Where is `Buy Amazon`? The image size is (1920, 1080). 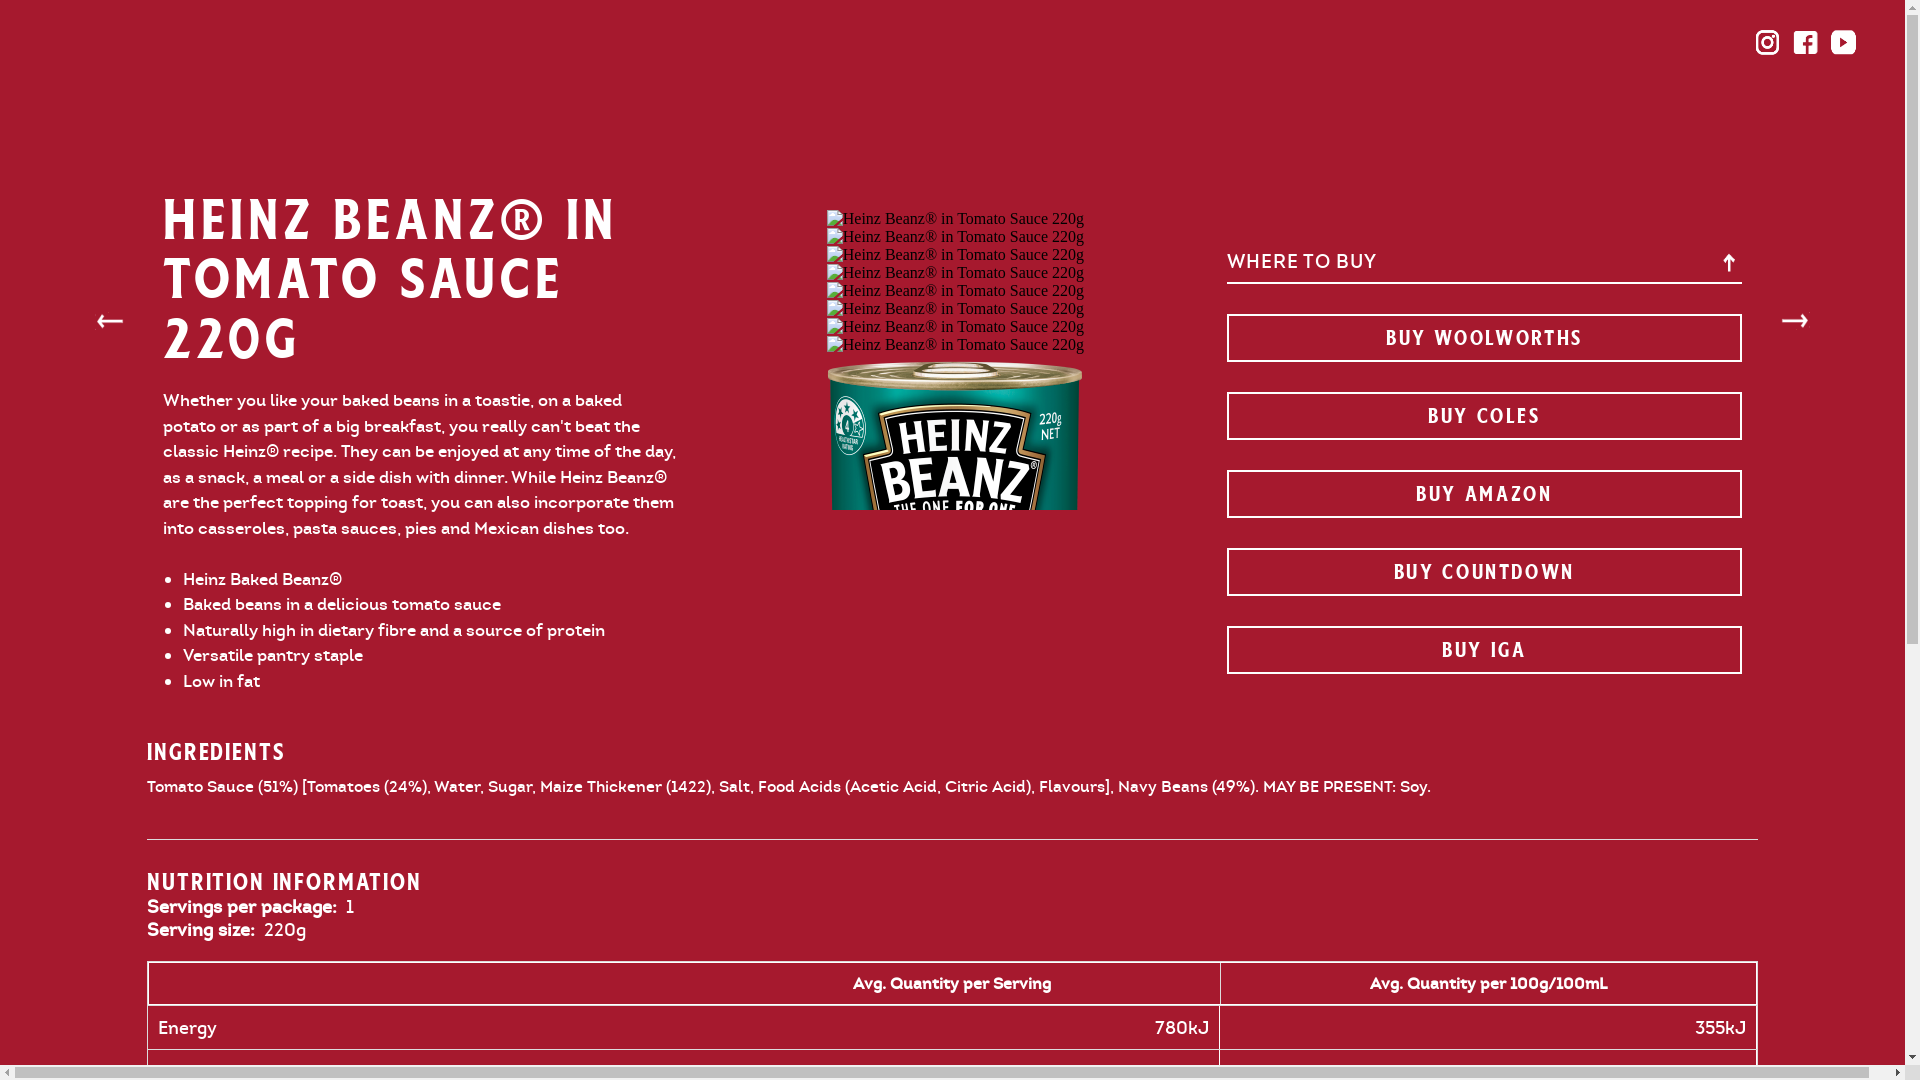 Buy Amazon is located at coordinates (1484, 494).